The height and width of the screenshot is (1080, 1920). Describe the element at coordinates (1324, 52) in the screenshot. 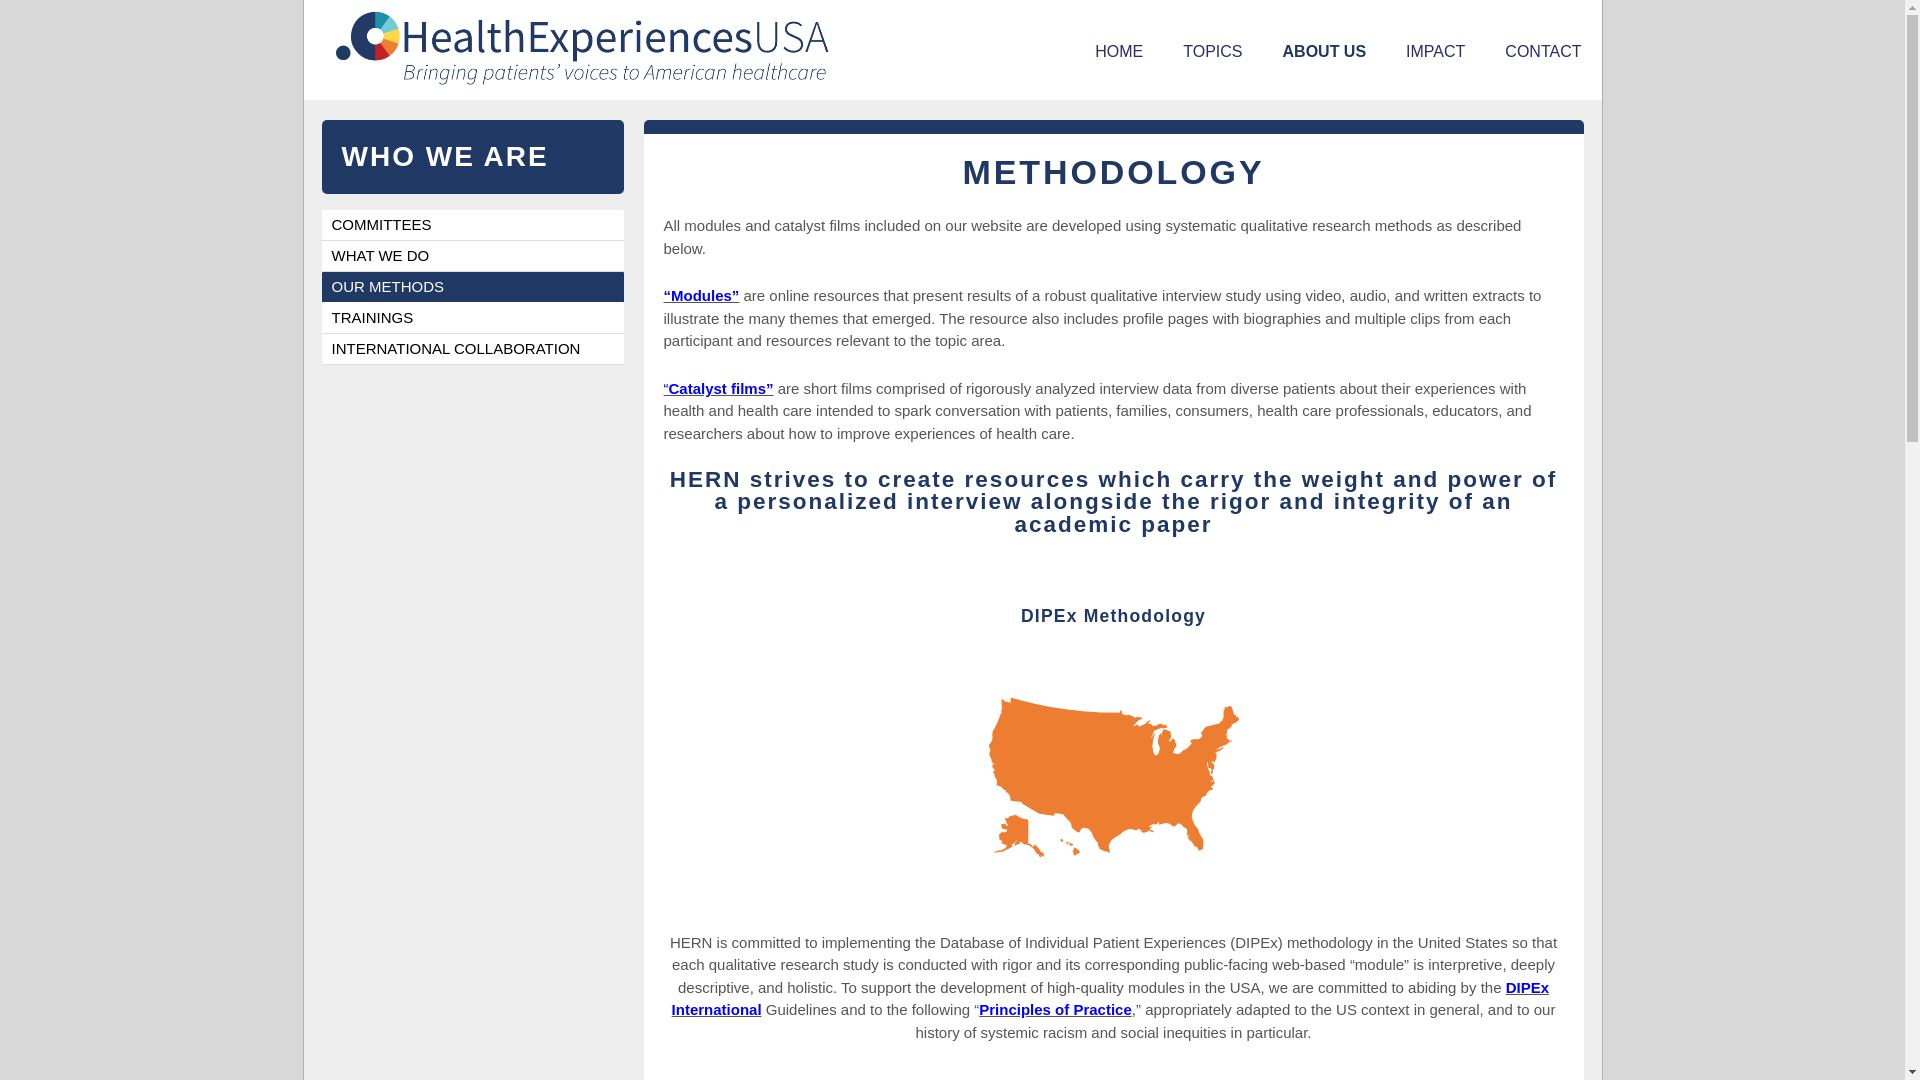

I see `ABOUT US` at that location.